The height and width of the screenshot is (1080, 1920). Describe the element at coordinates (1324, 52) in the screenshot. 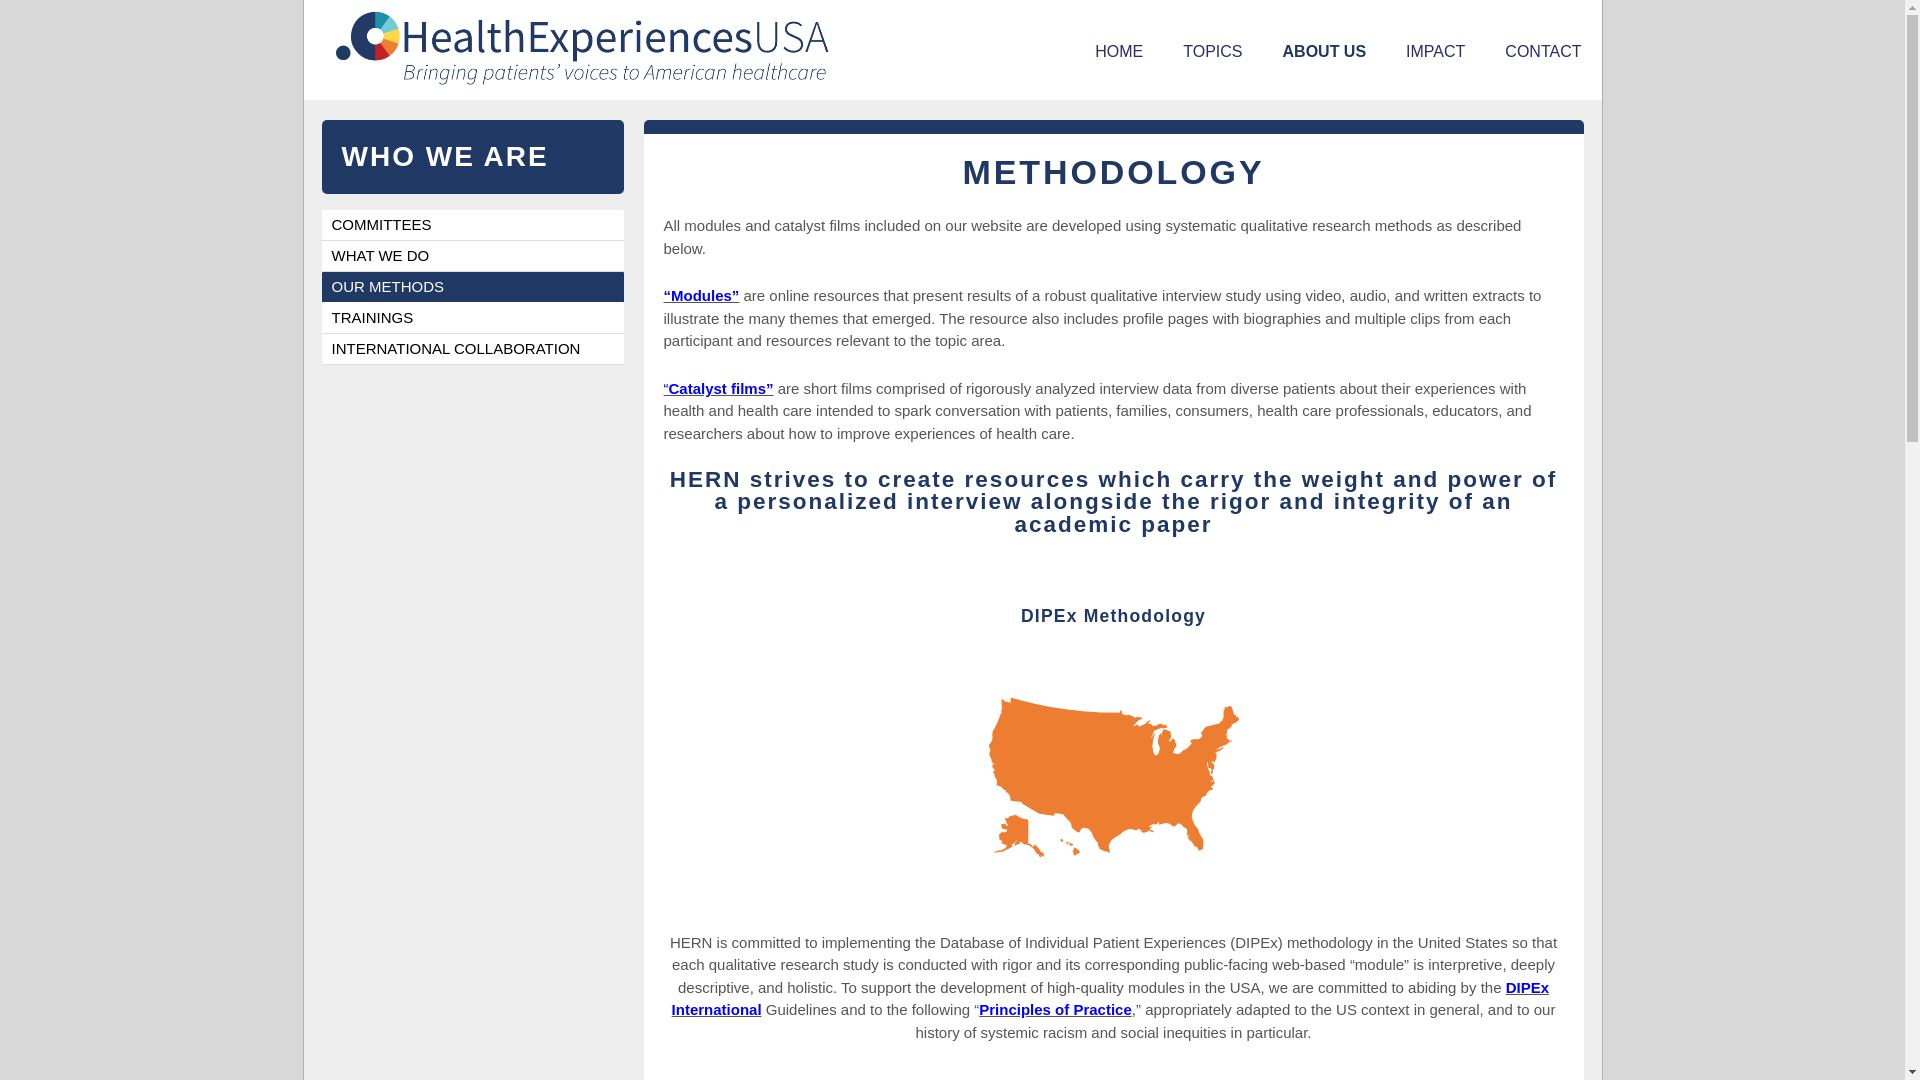

I see `ABOUT US` at that location.